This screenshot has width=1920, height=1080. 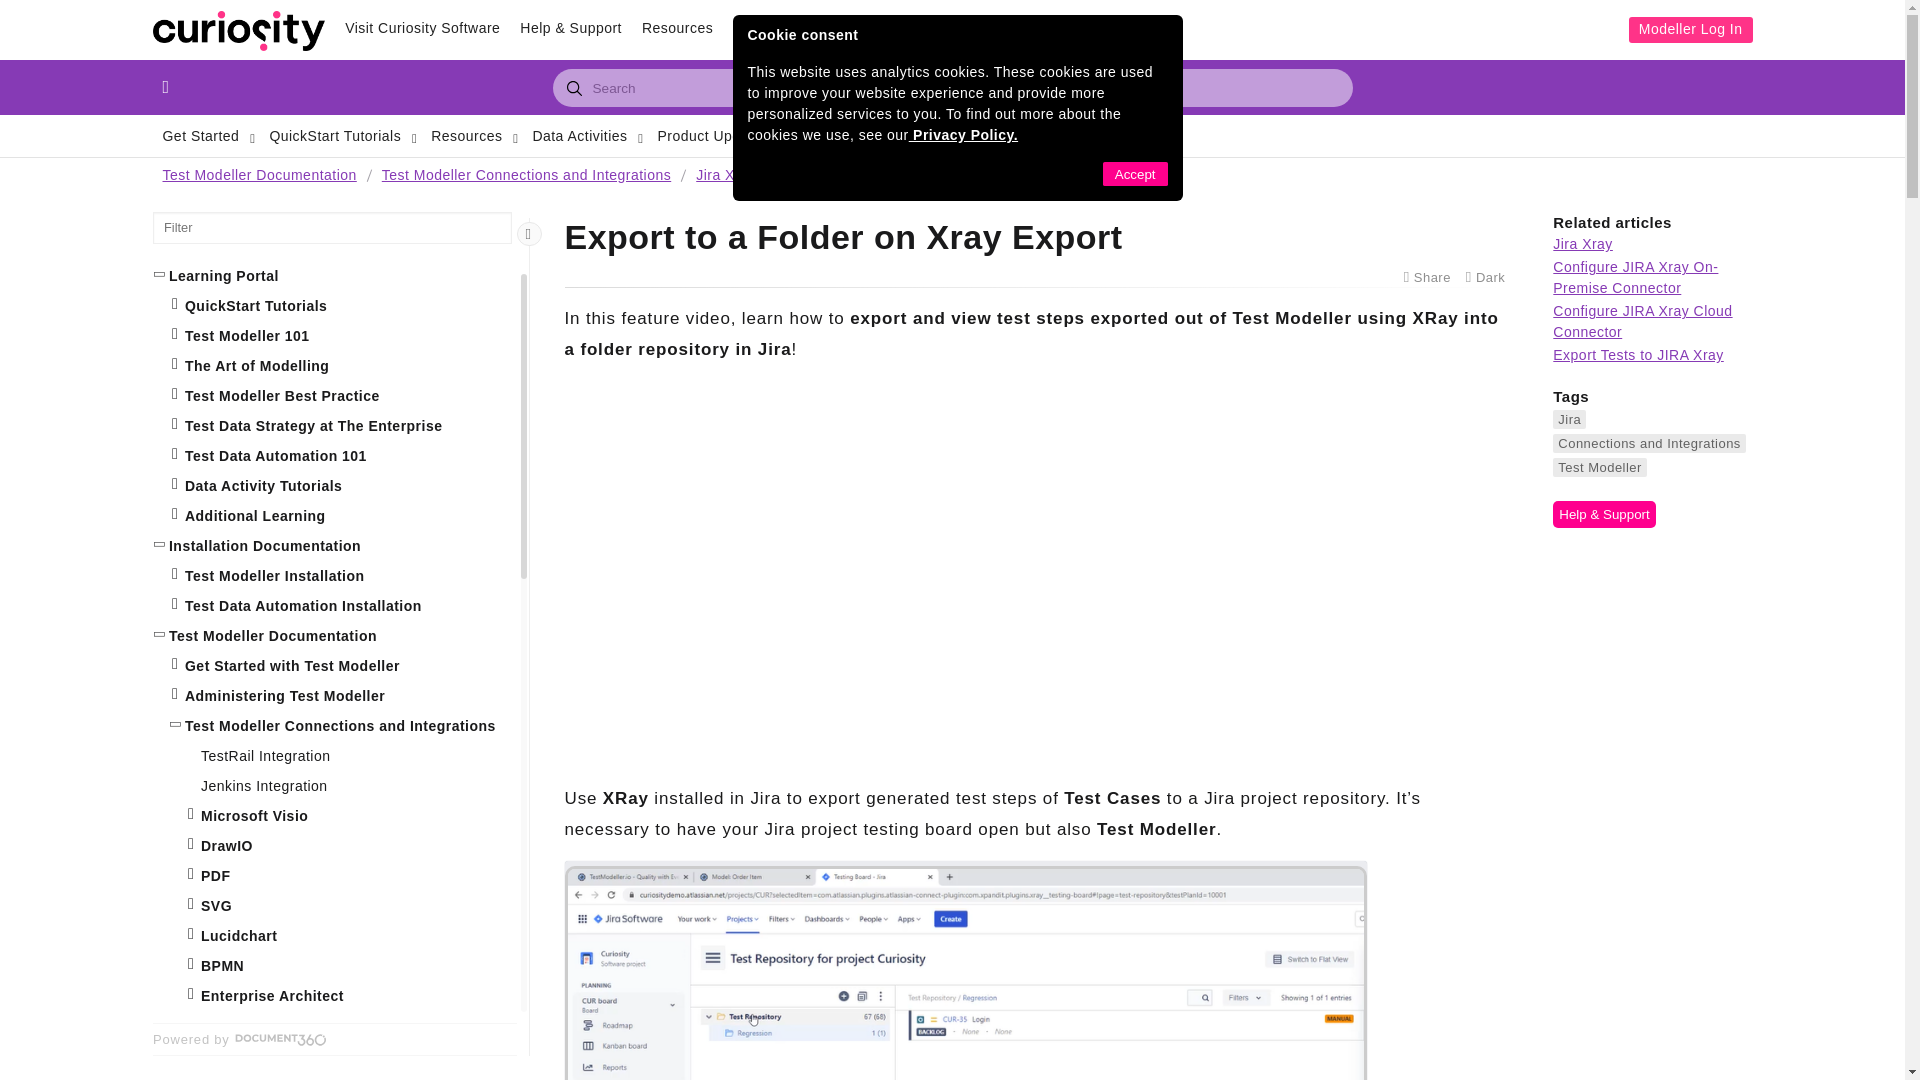 What do you see at coordinates (676, 28) in the screenshot?
I see `Resources` at bounding box center [676, 28].